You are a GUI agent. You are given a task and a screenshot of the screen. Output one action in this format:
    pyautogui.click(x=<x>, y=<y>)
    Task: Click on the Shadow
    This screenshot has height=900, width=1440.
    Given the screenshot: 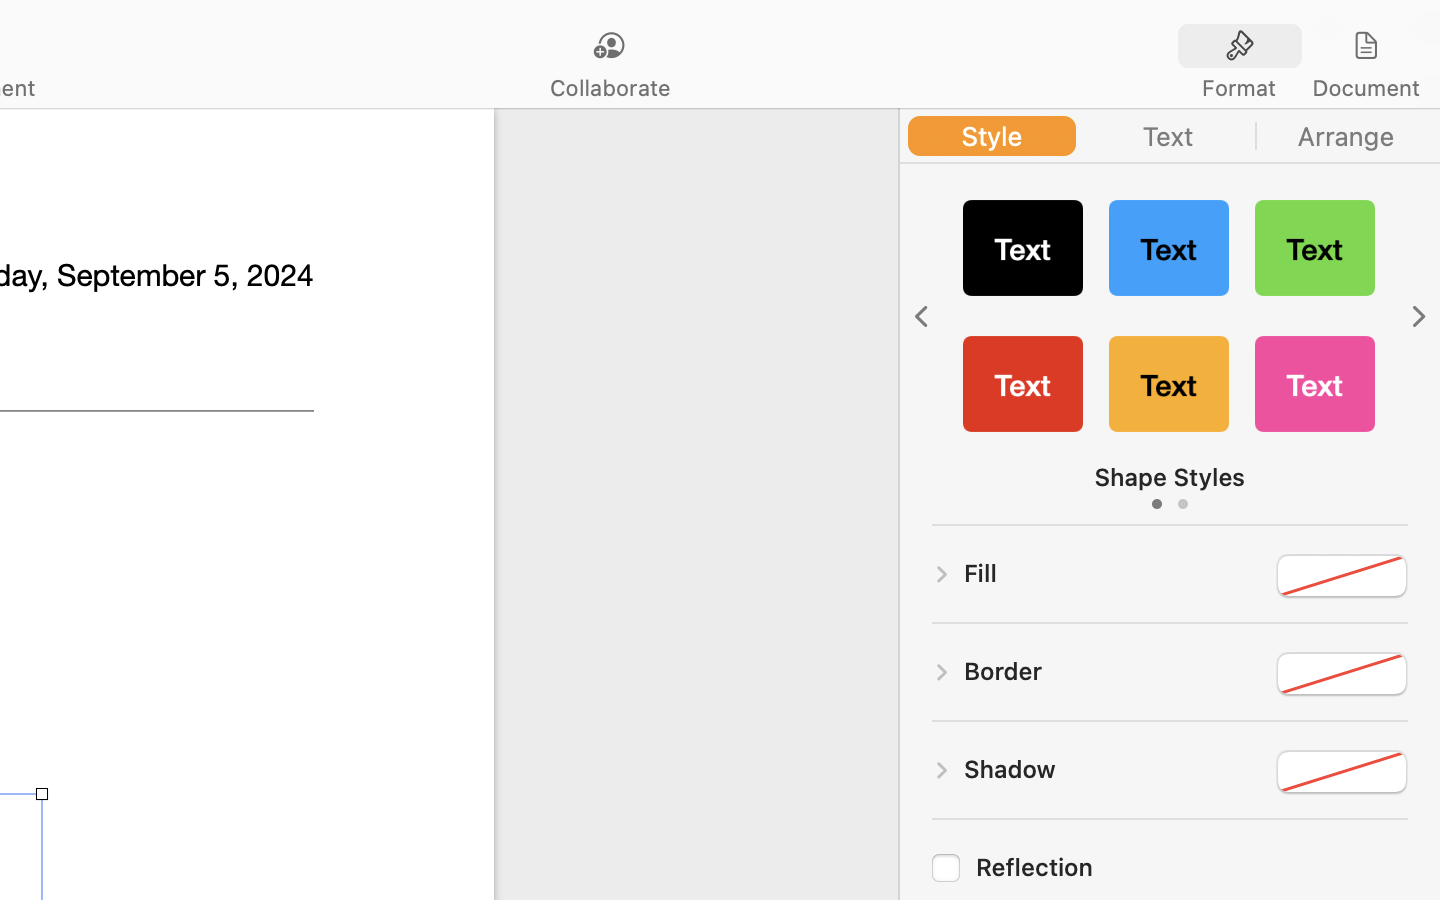 What is the action you would take?
    pyautogui.click(x=1010, y=769)
    